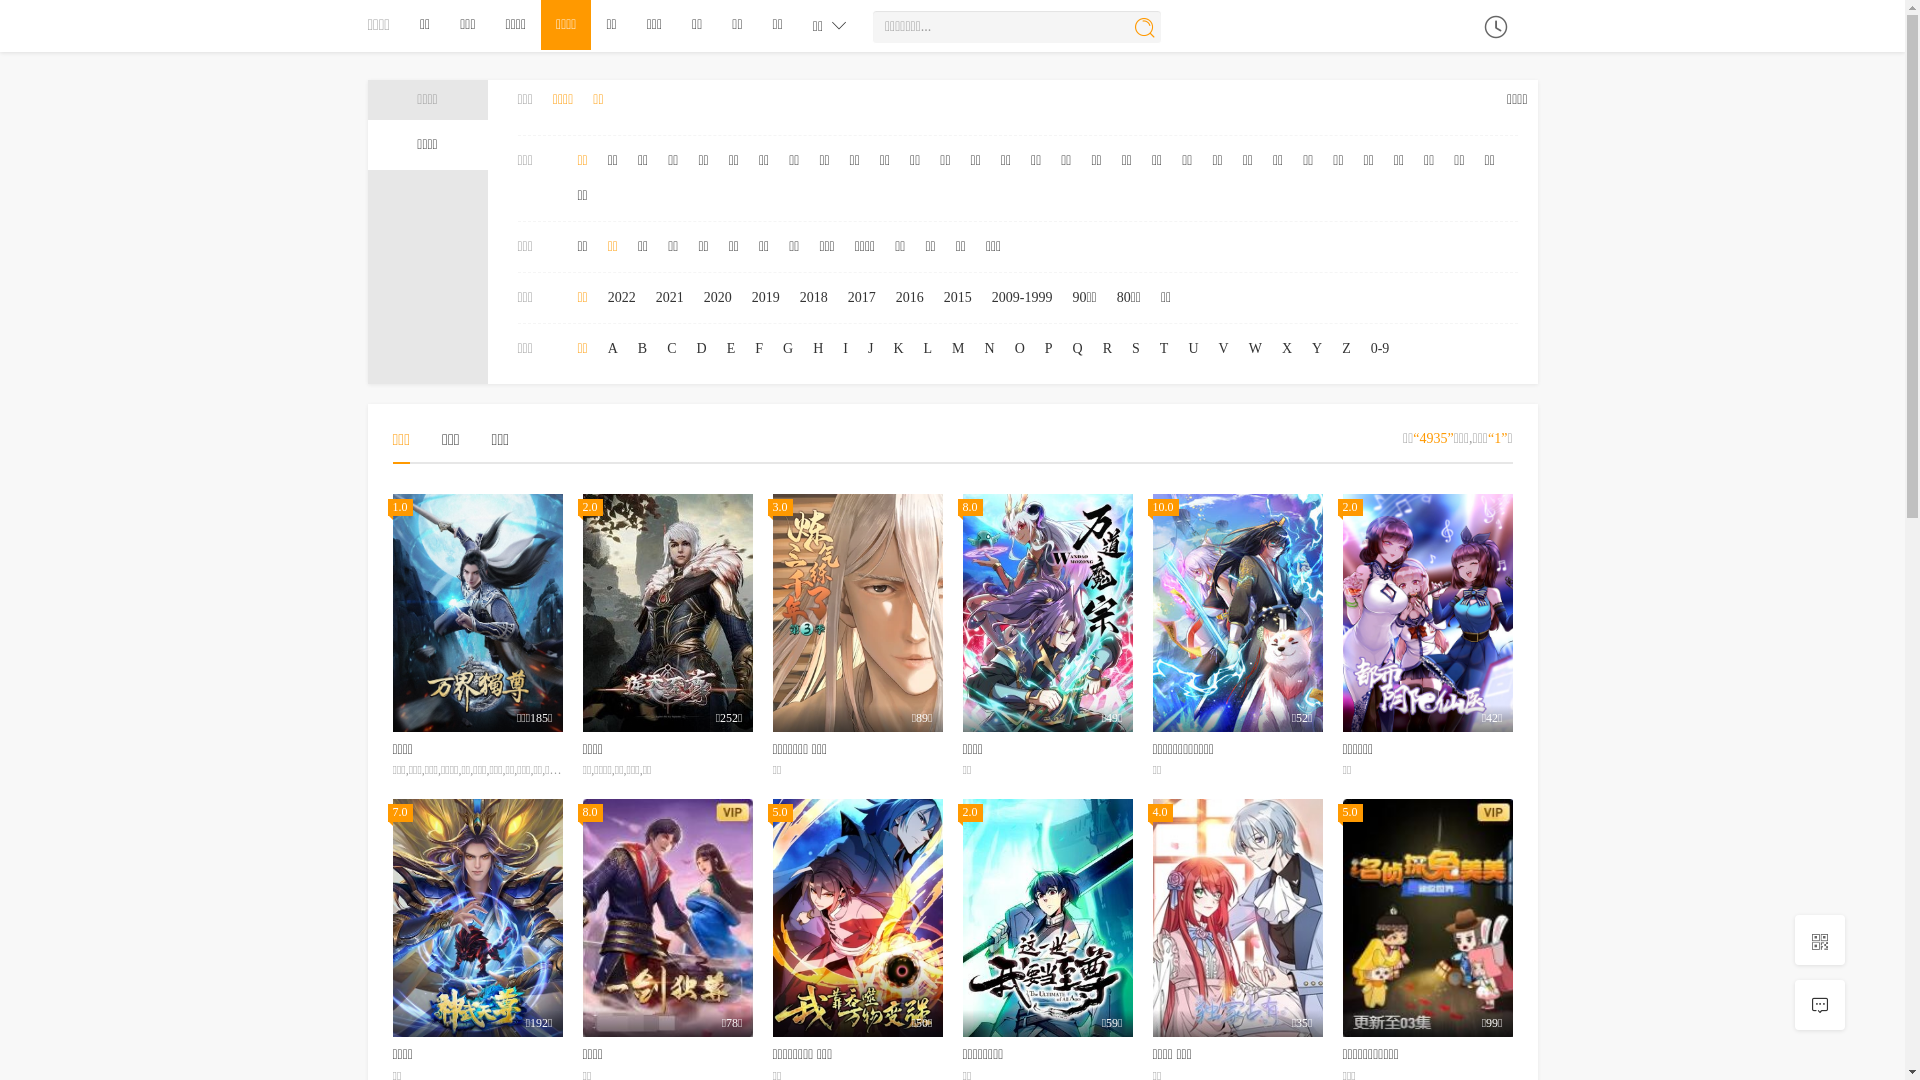 The width and height of the screenshot is (1920, 1080). Describe the element at coordinates (846, 349) in the screenshot. I see `I` at that location.